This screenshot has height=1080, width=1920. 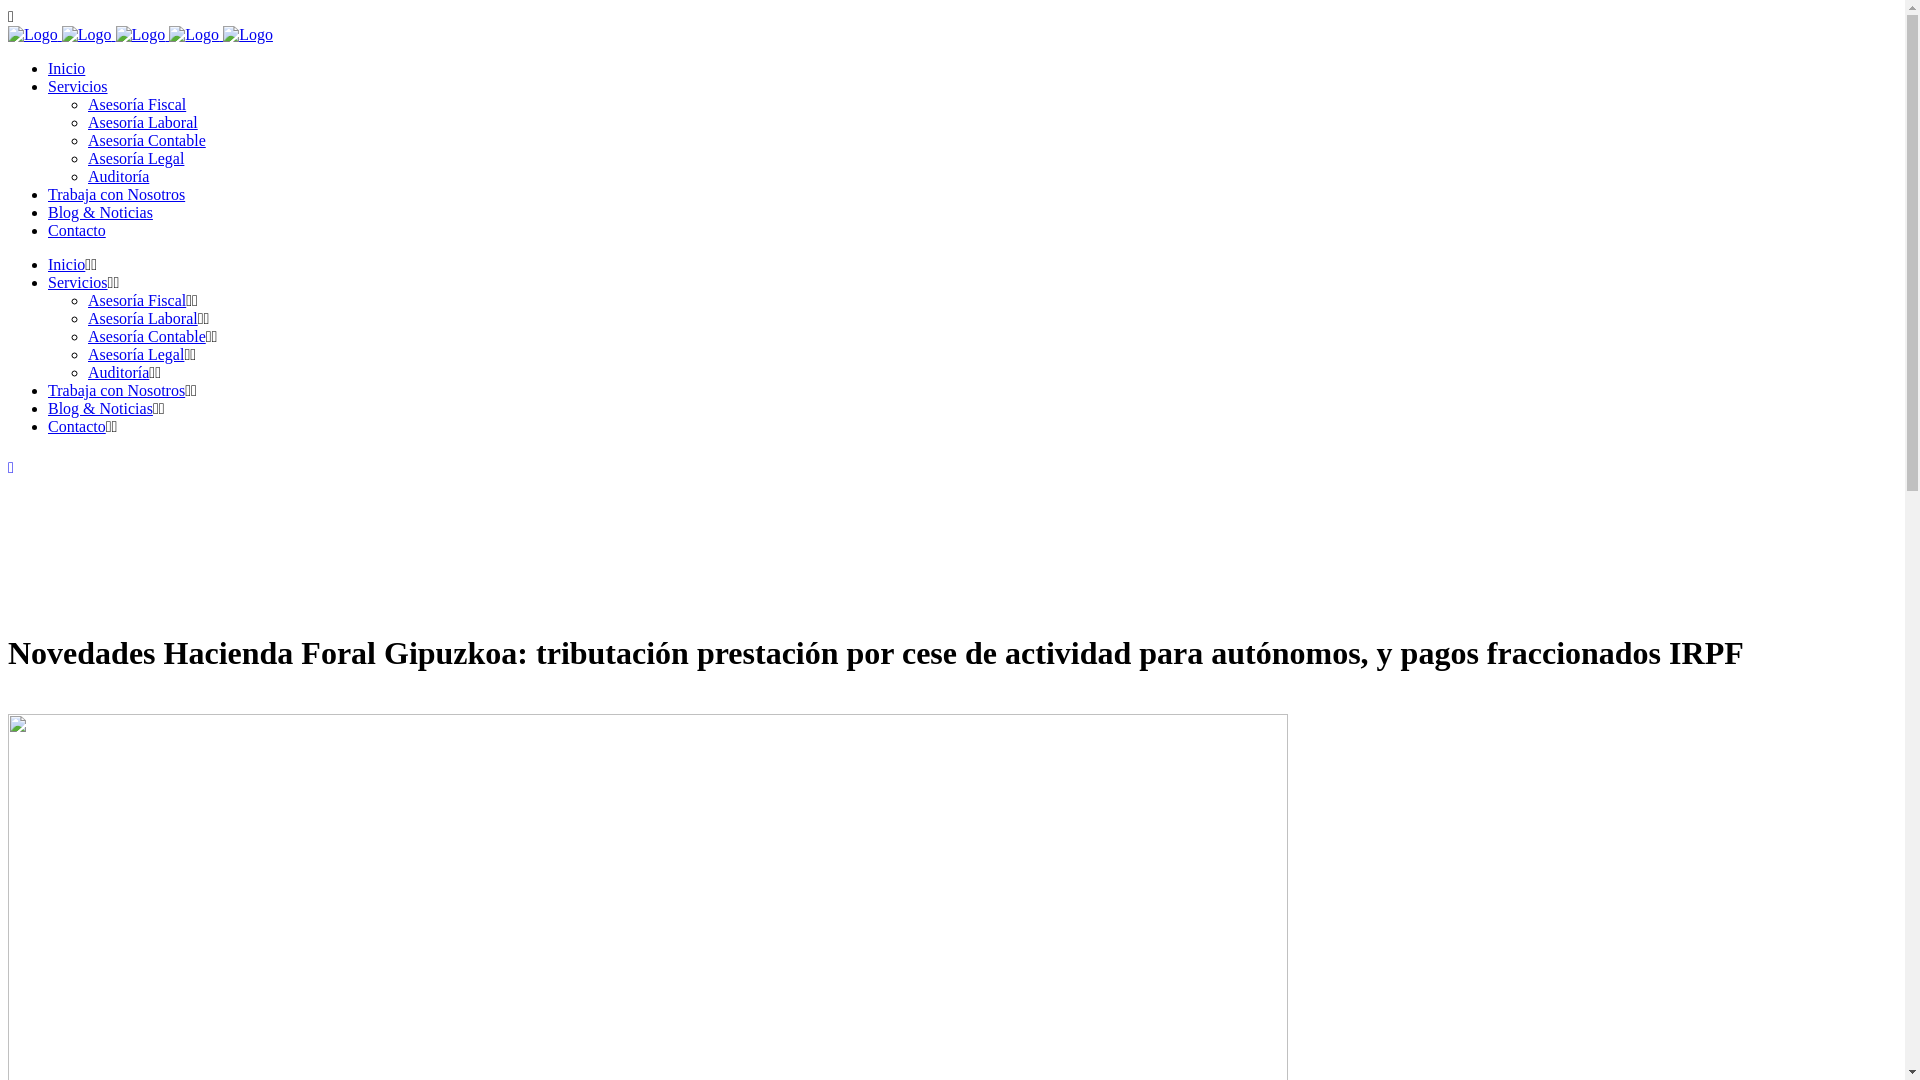 I want to click on Blog & Noticias, so click(x=100, y=408).